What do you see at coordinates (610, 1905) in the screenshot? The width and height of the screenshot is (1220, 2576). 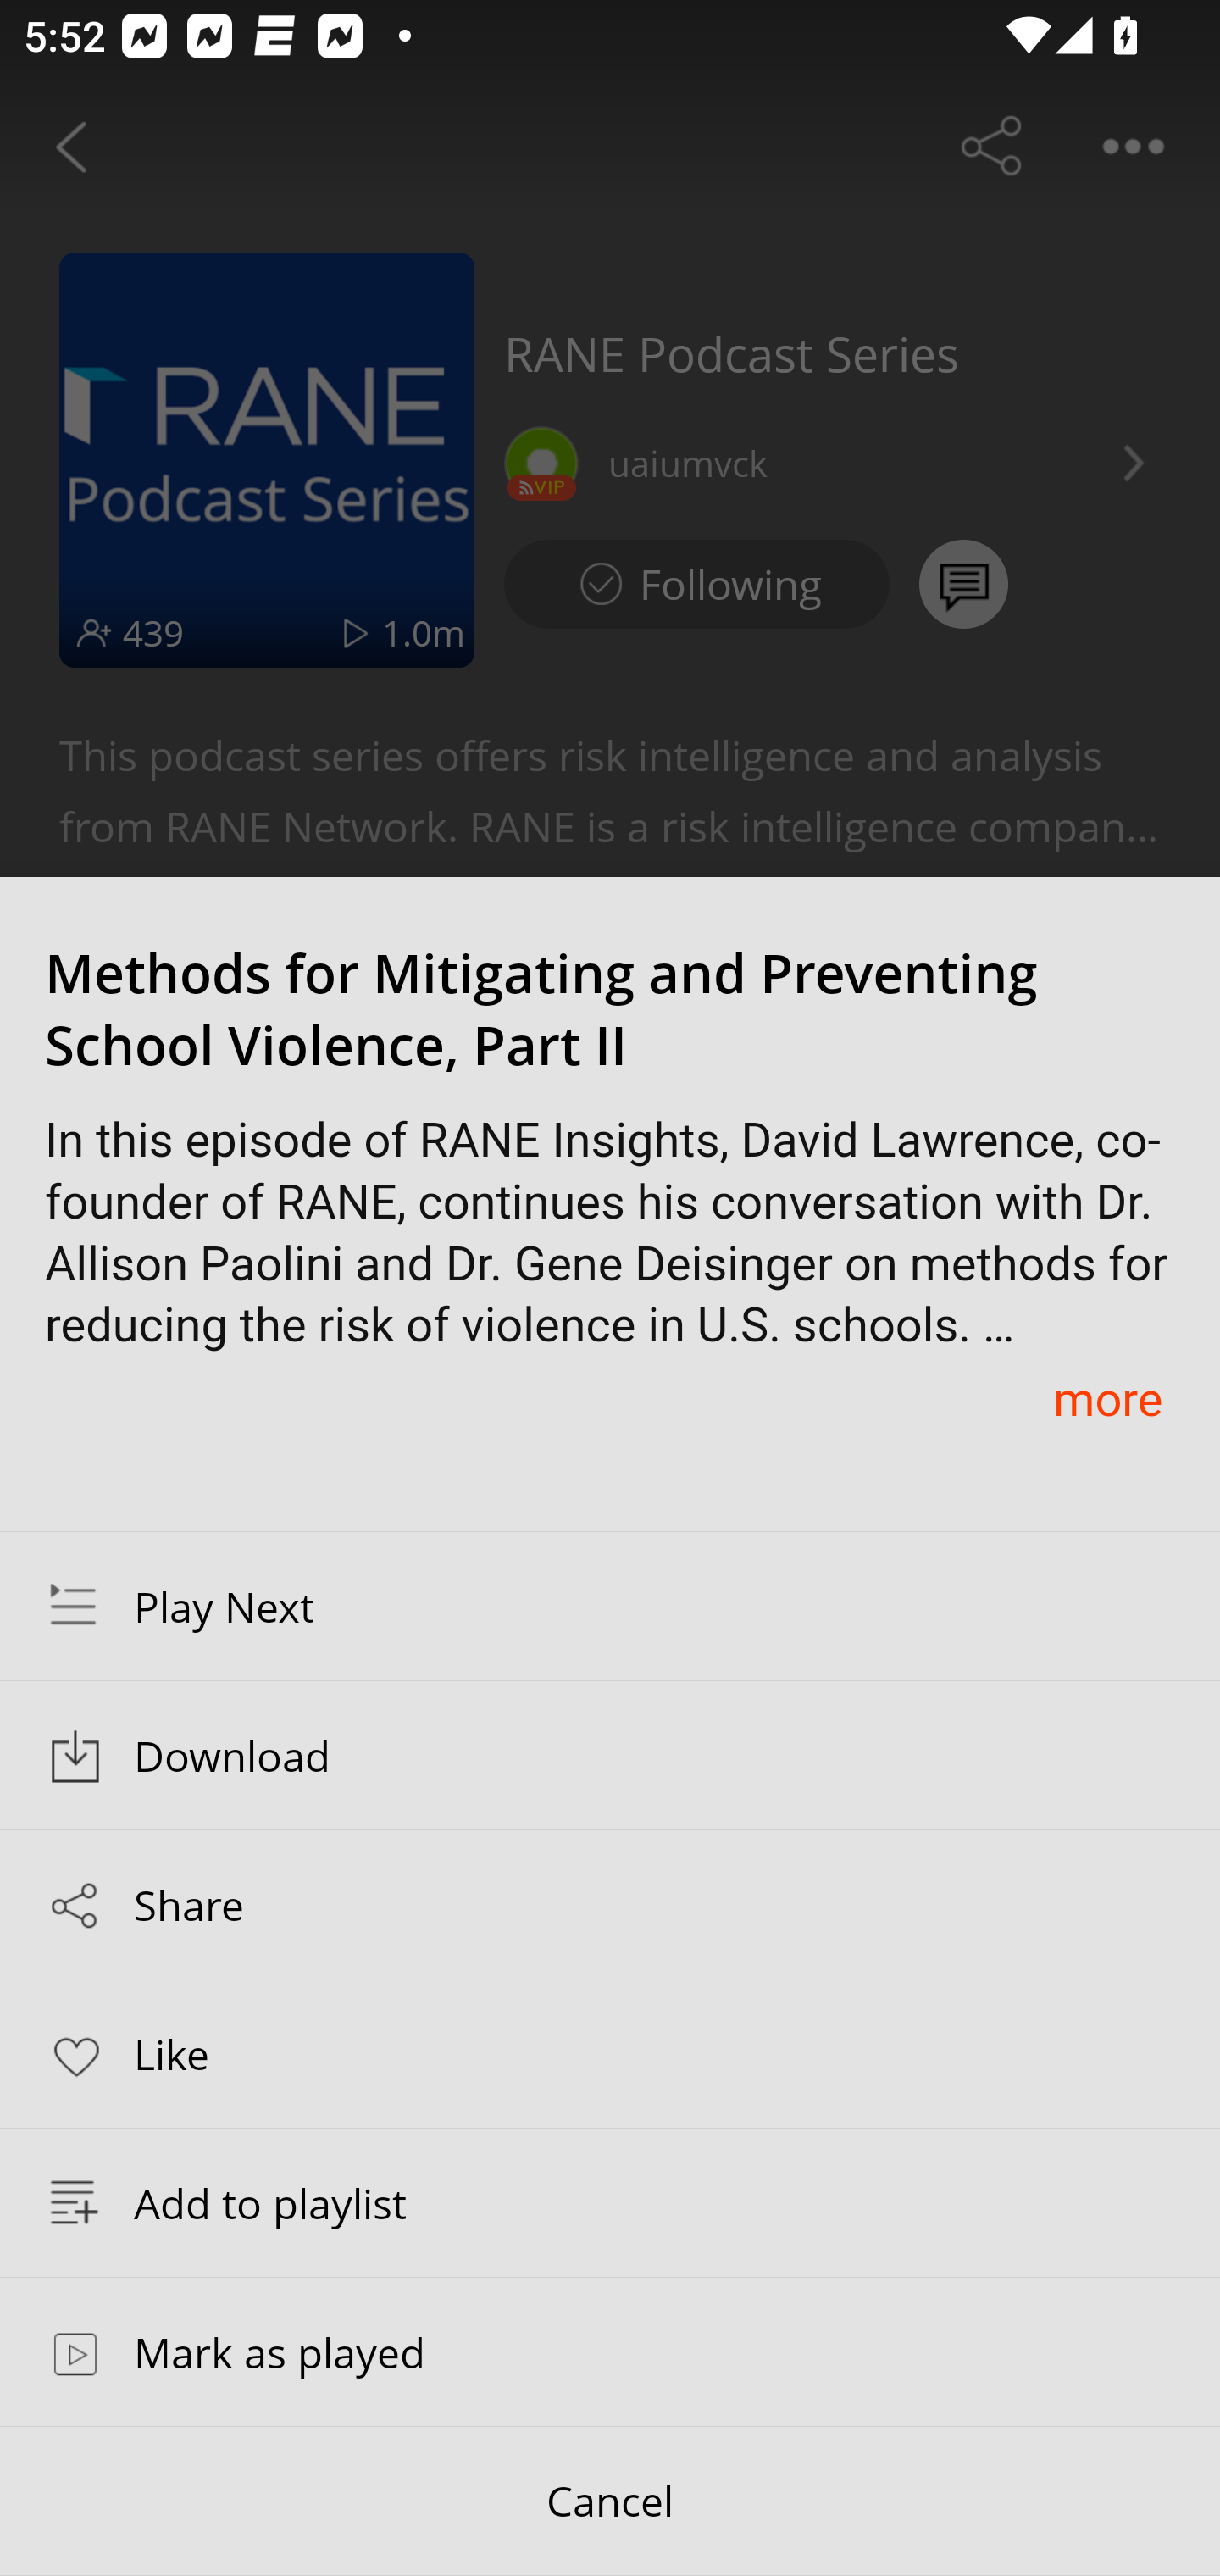 I see `Share` at bounding box center [610, 1905].